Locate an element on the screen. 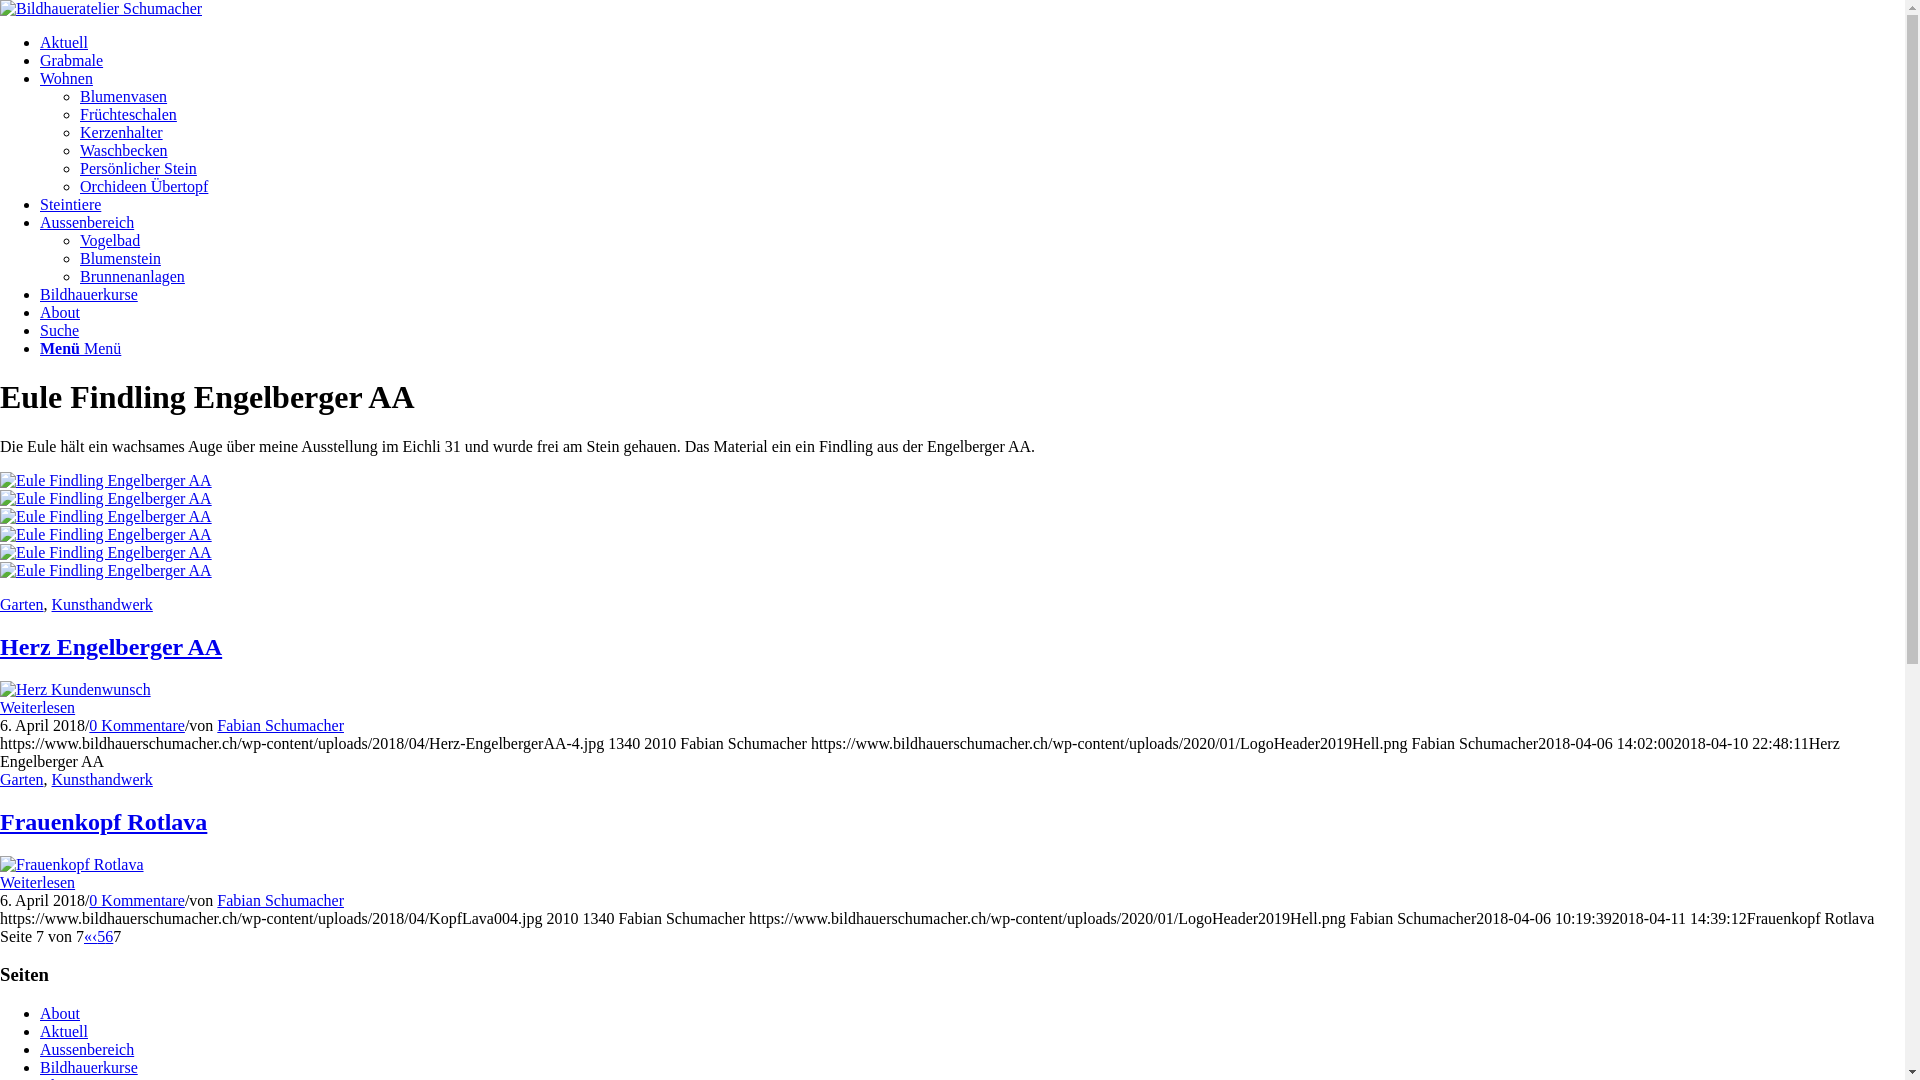  Eule Findling Engelberger AA is located at coordinates (952, 498).